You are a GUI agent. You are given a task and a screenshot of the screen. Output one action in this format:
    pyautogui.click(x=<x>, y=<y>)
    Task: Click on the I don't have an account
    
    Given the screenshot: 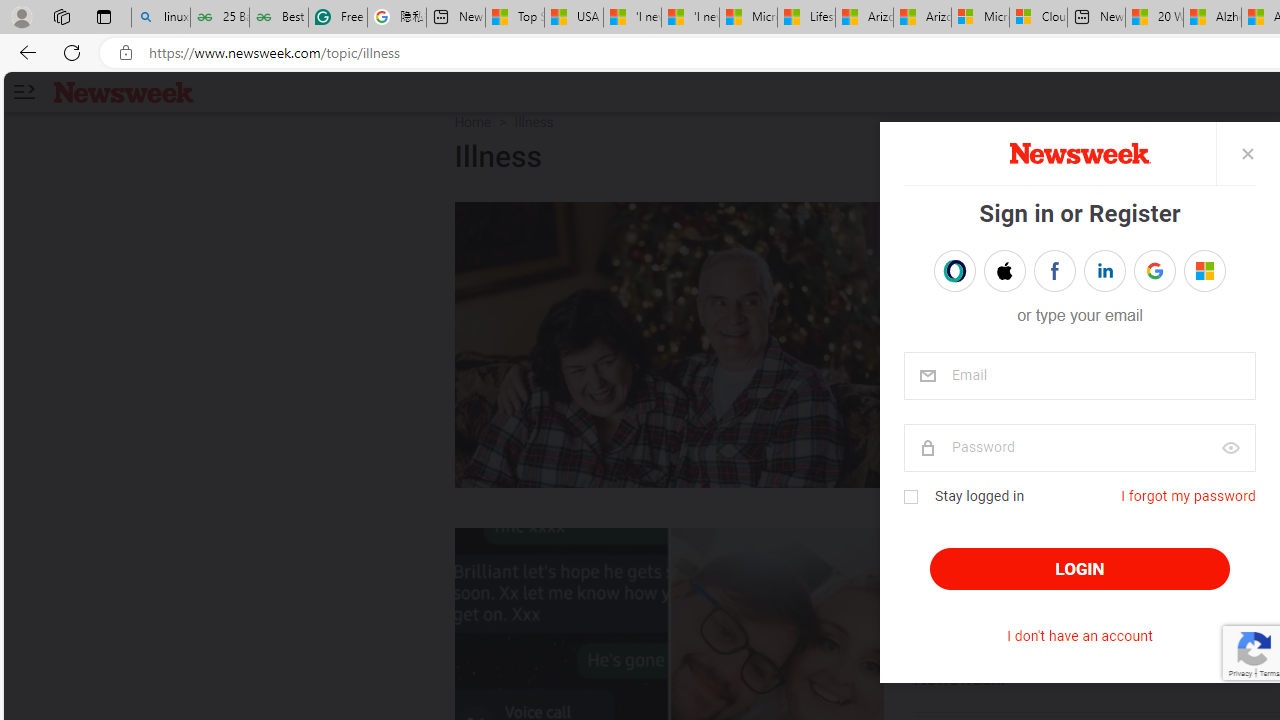 What is the action you would take?
    pyautogui.click(x=1080, y=636)
    